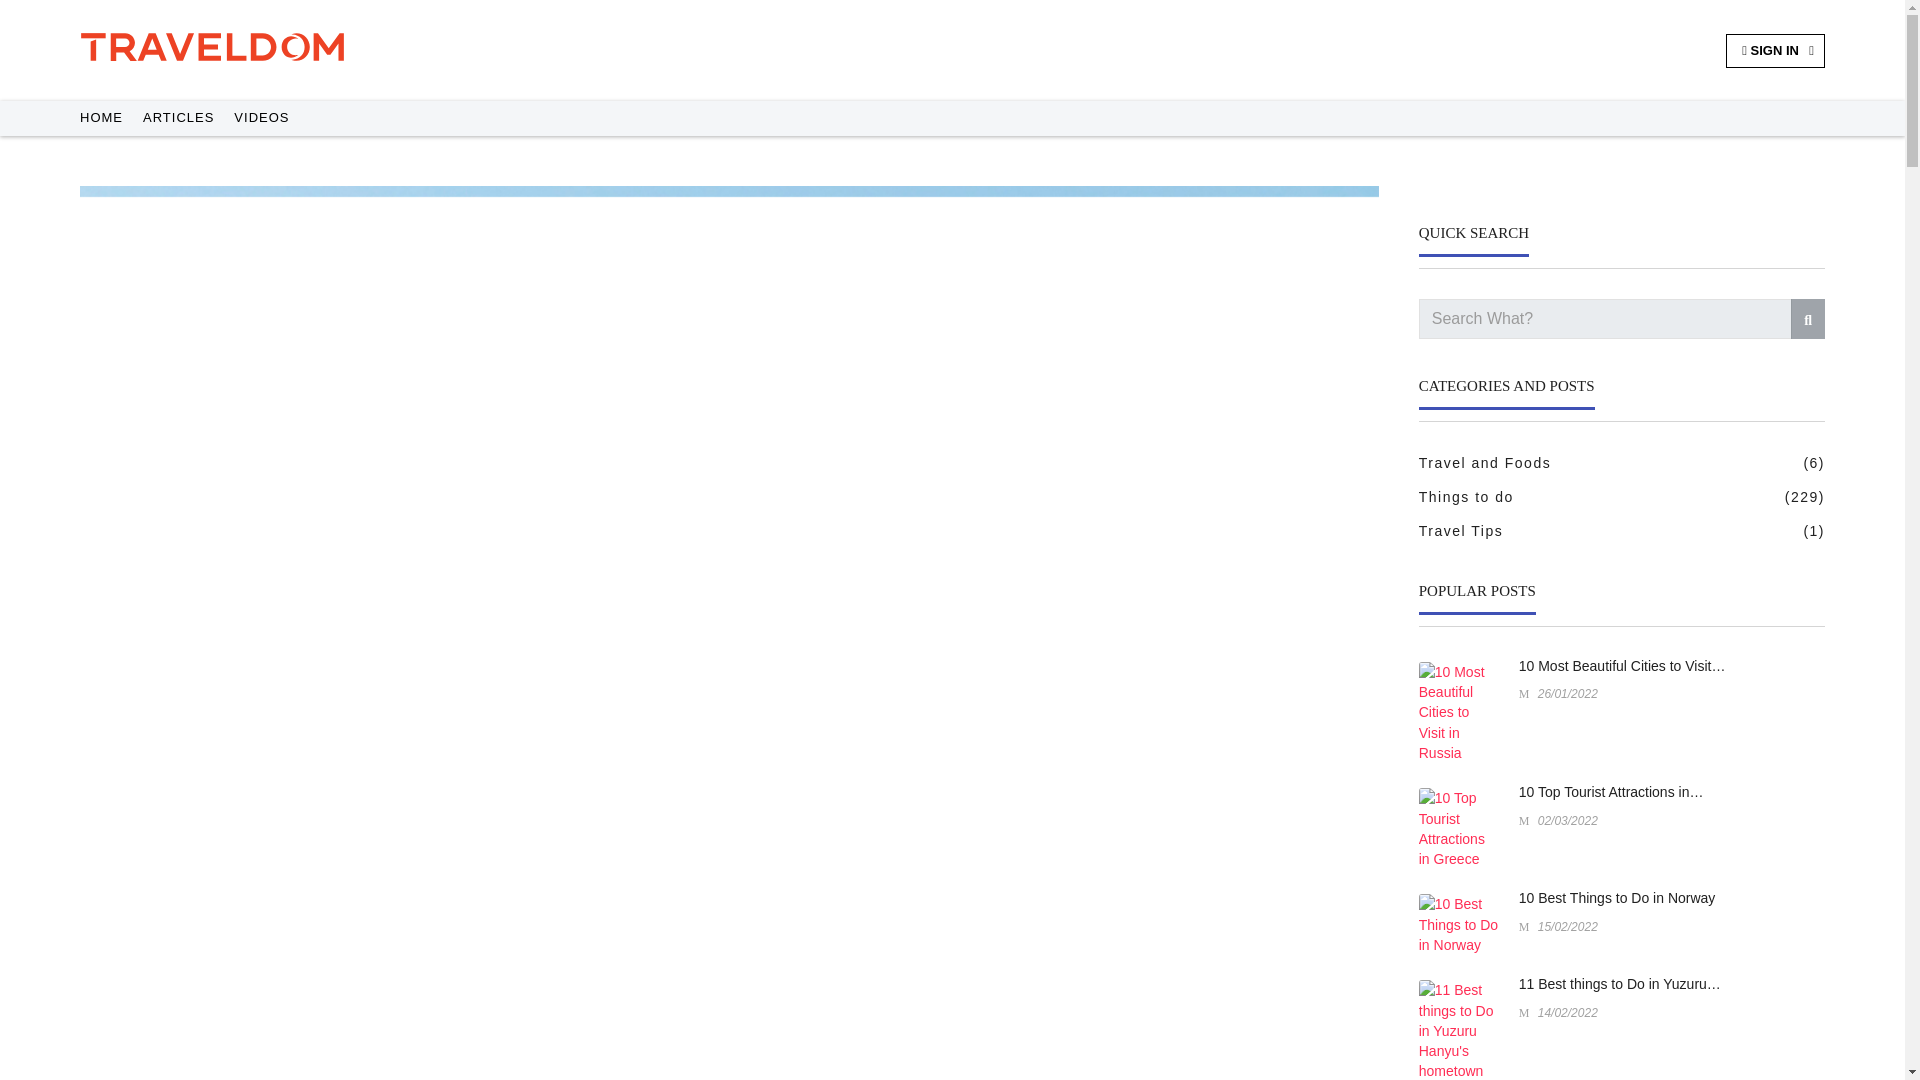  What do you see at coordinates (101, 118) in the screenshot?
I see `home` at bounding box center [101, 118].